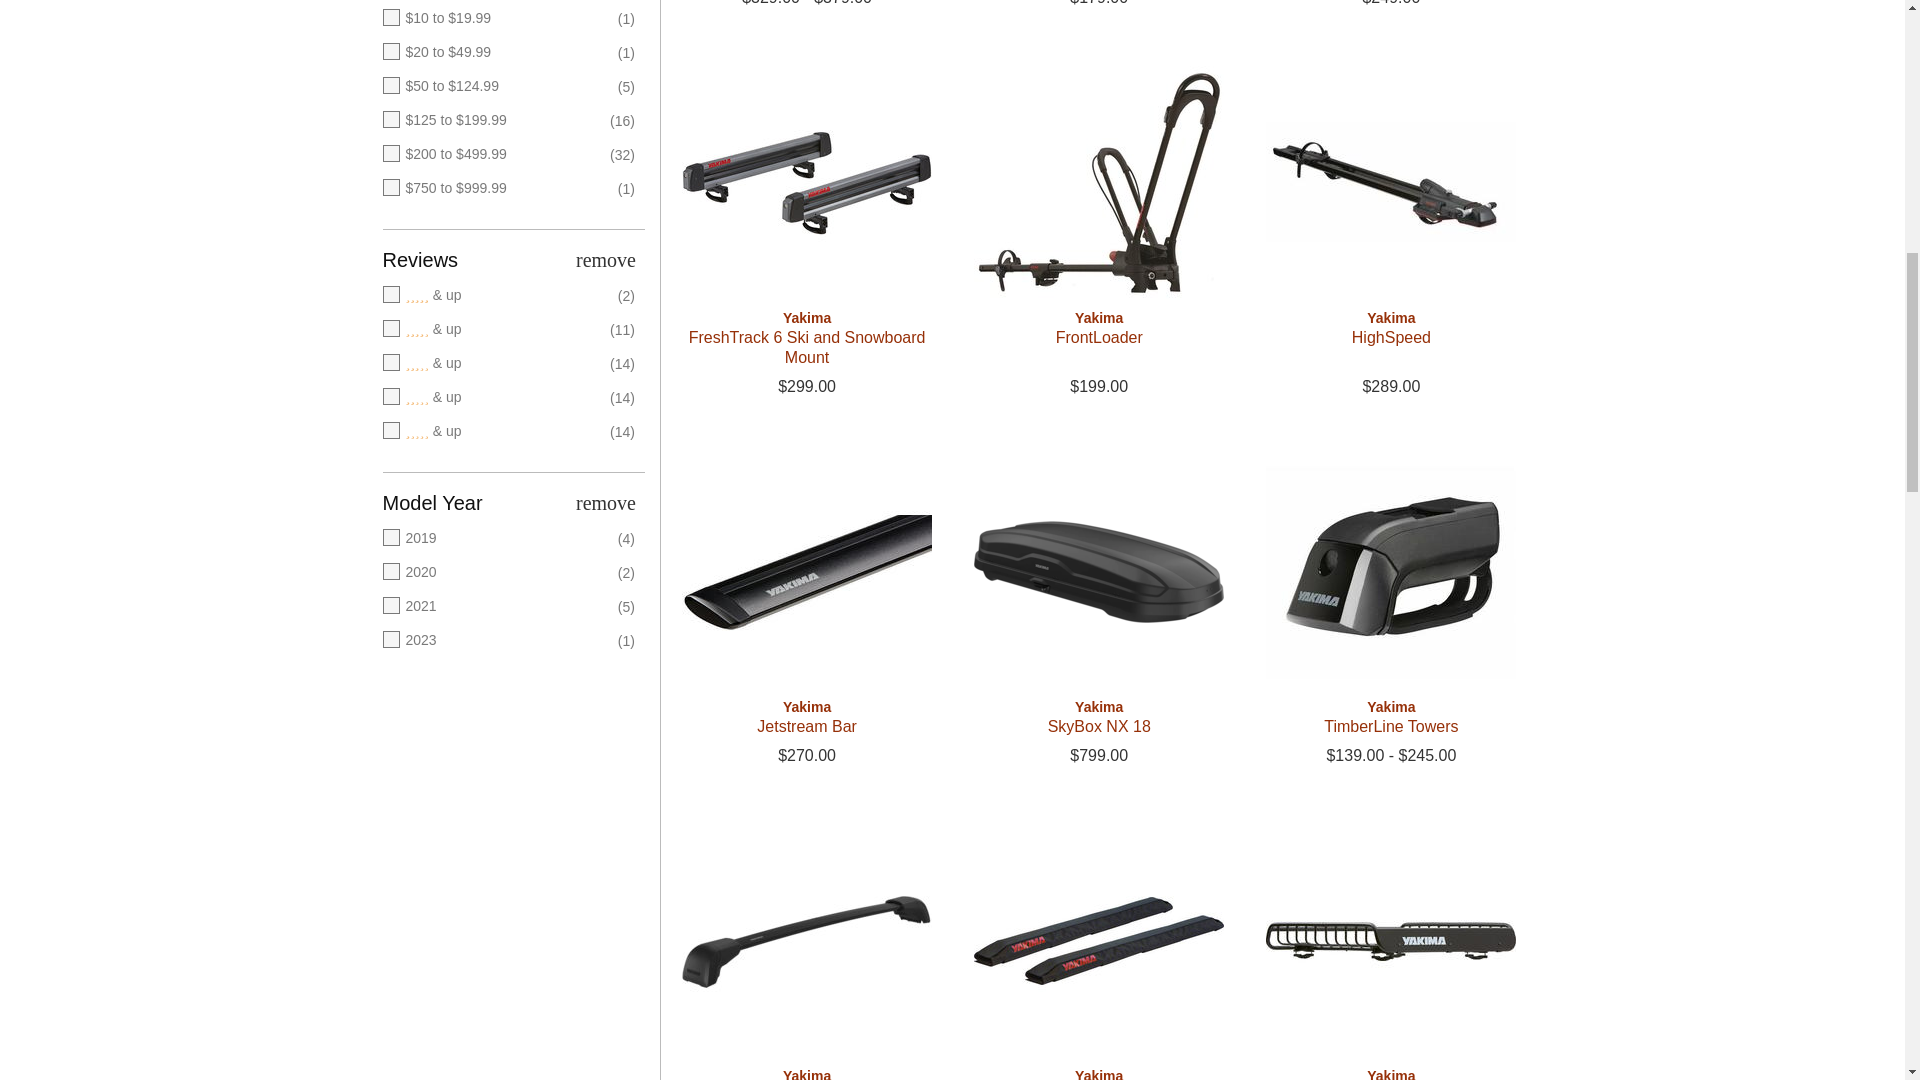  What do you see at coordinates (495, 432) in the screenshot?
I see `1` at bounding box center [495, 432].